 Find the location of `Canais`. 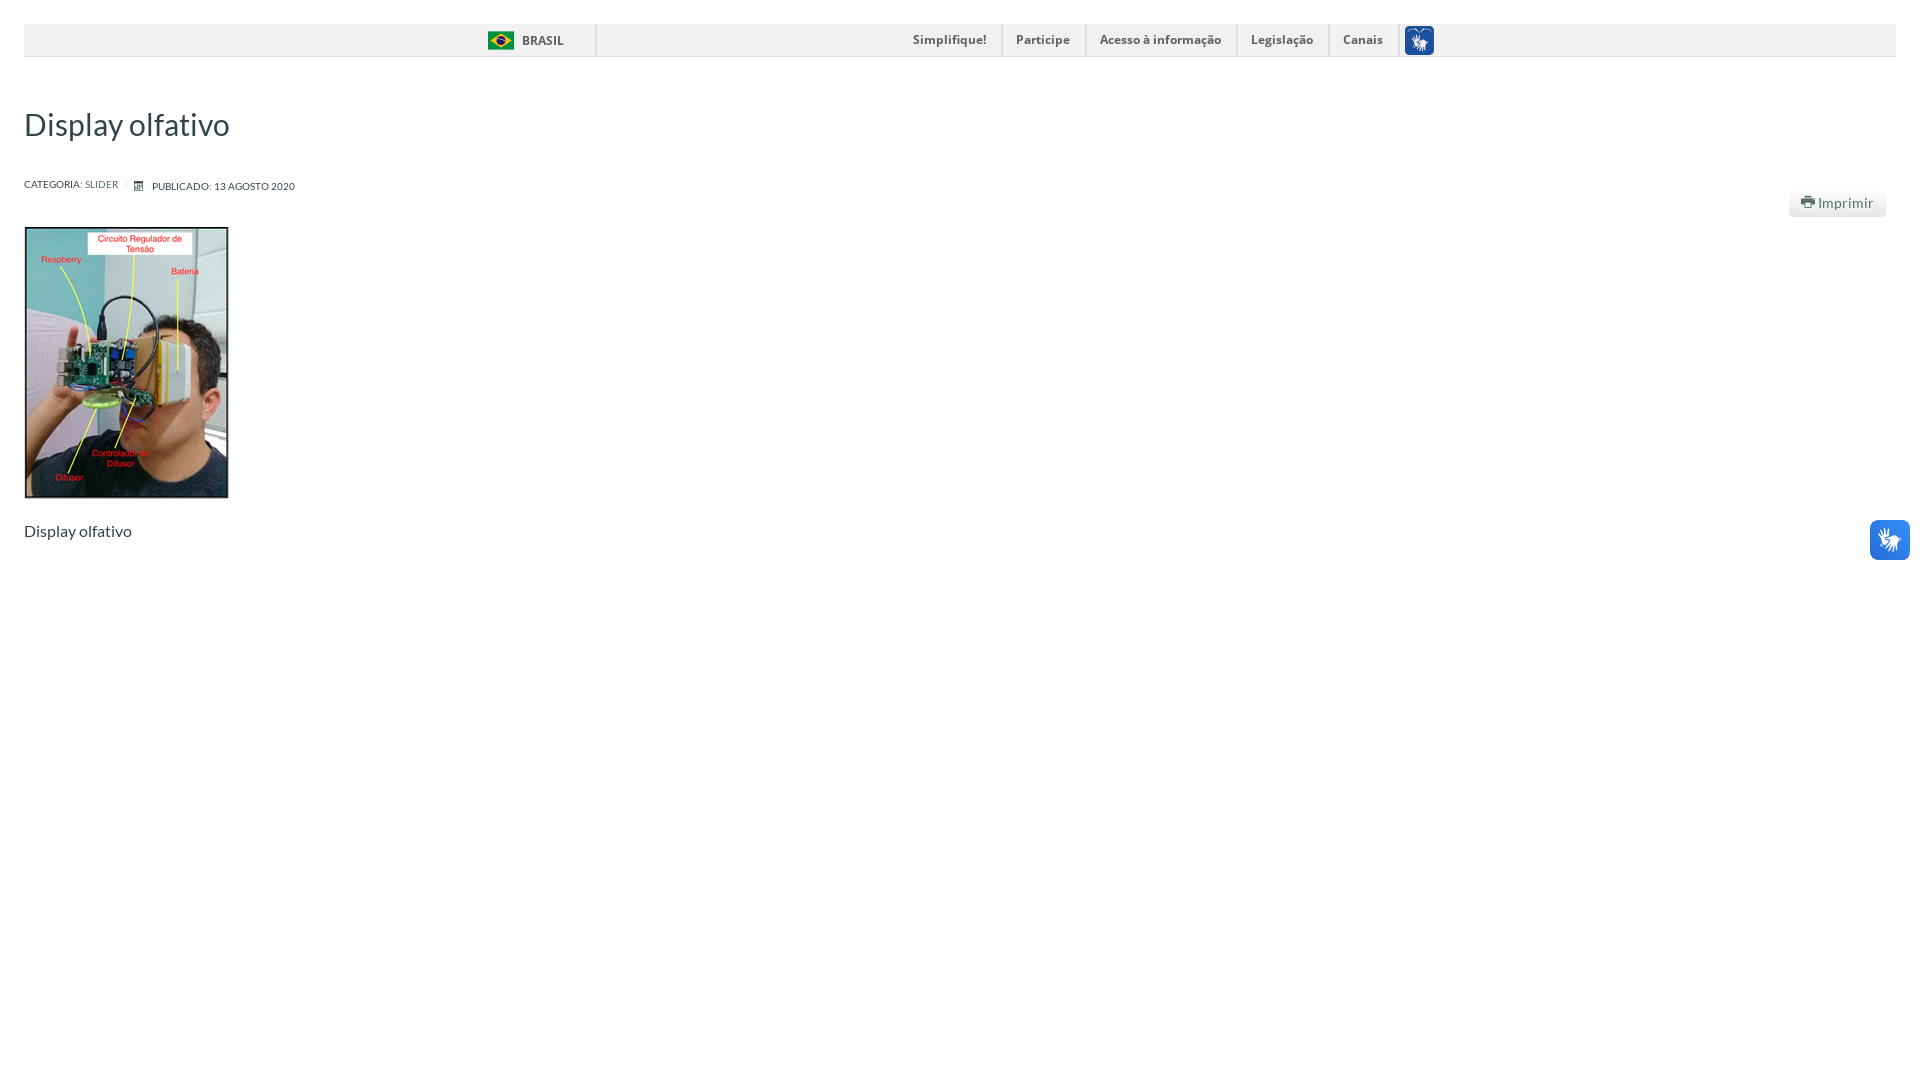

Canais is located at coordinates (1364, 40).